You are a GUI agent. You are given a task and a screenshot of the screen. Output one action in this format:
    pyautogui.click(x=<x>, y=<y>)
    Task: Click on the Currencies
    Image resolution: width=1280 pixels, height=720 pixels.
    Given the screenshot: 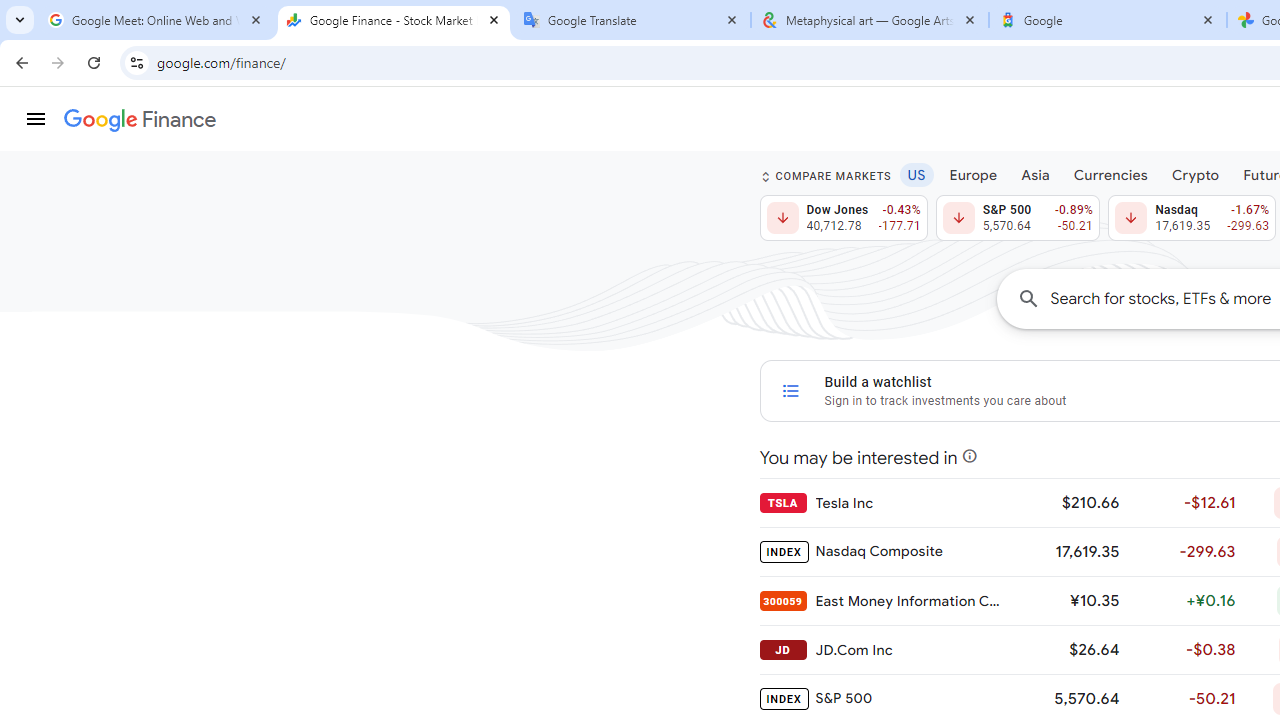 What is the action you would take?
    pyautogui.click(x=1110, y=174)
    